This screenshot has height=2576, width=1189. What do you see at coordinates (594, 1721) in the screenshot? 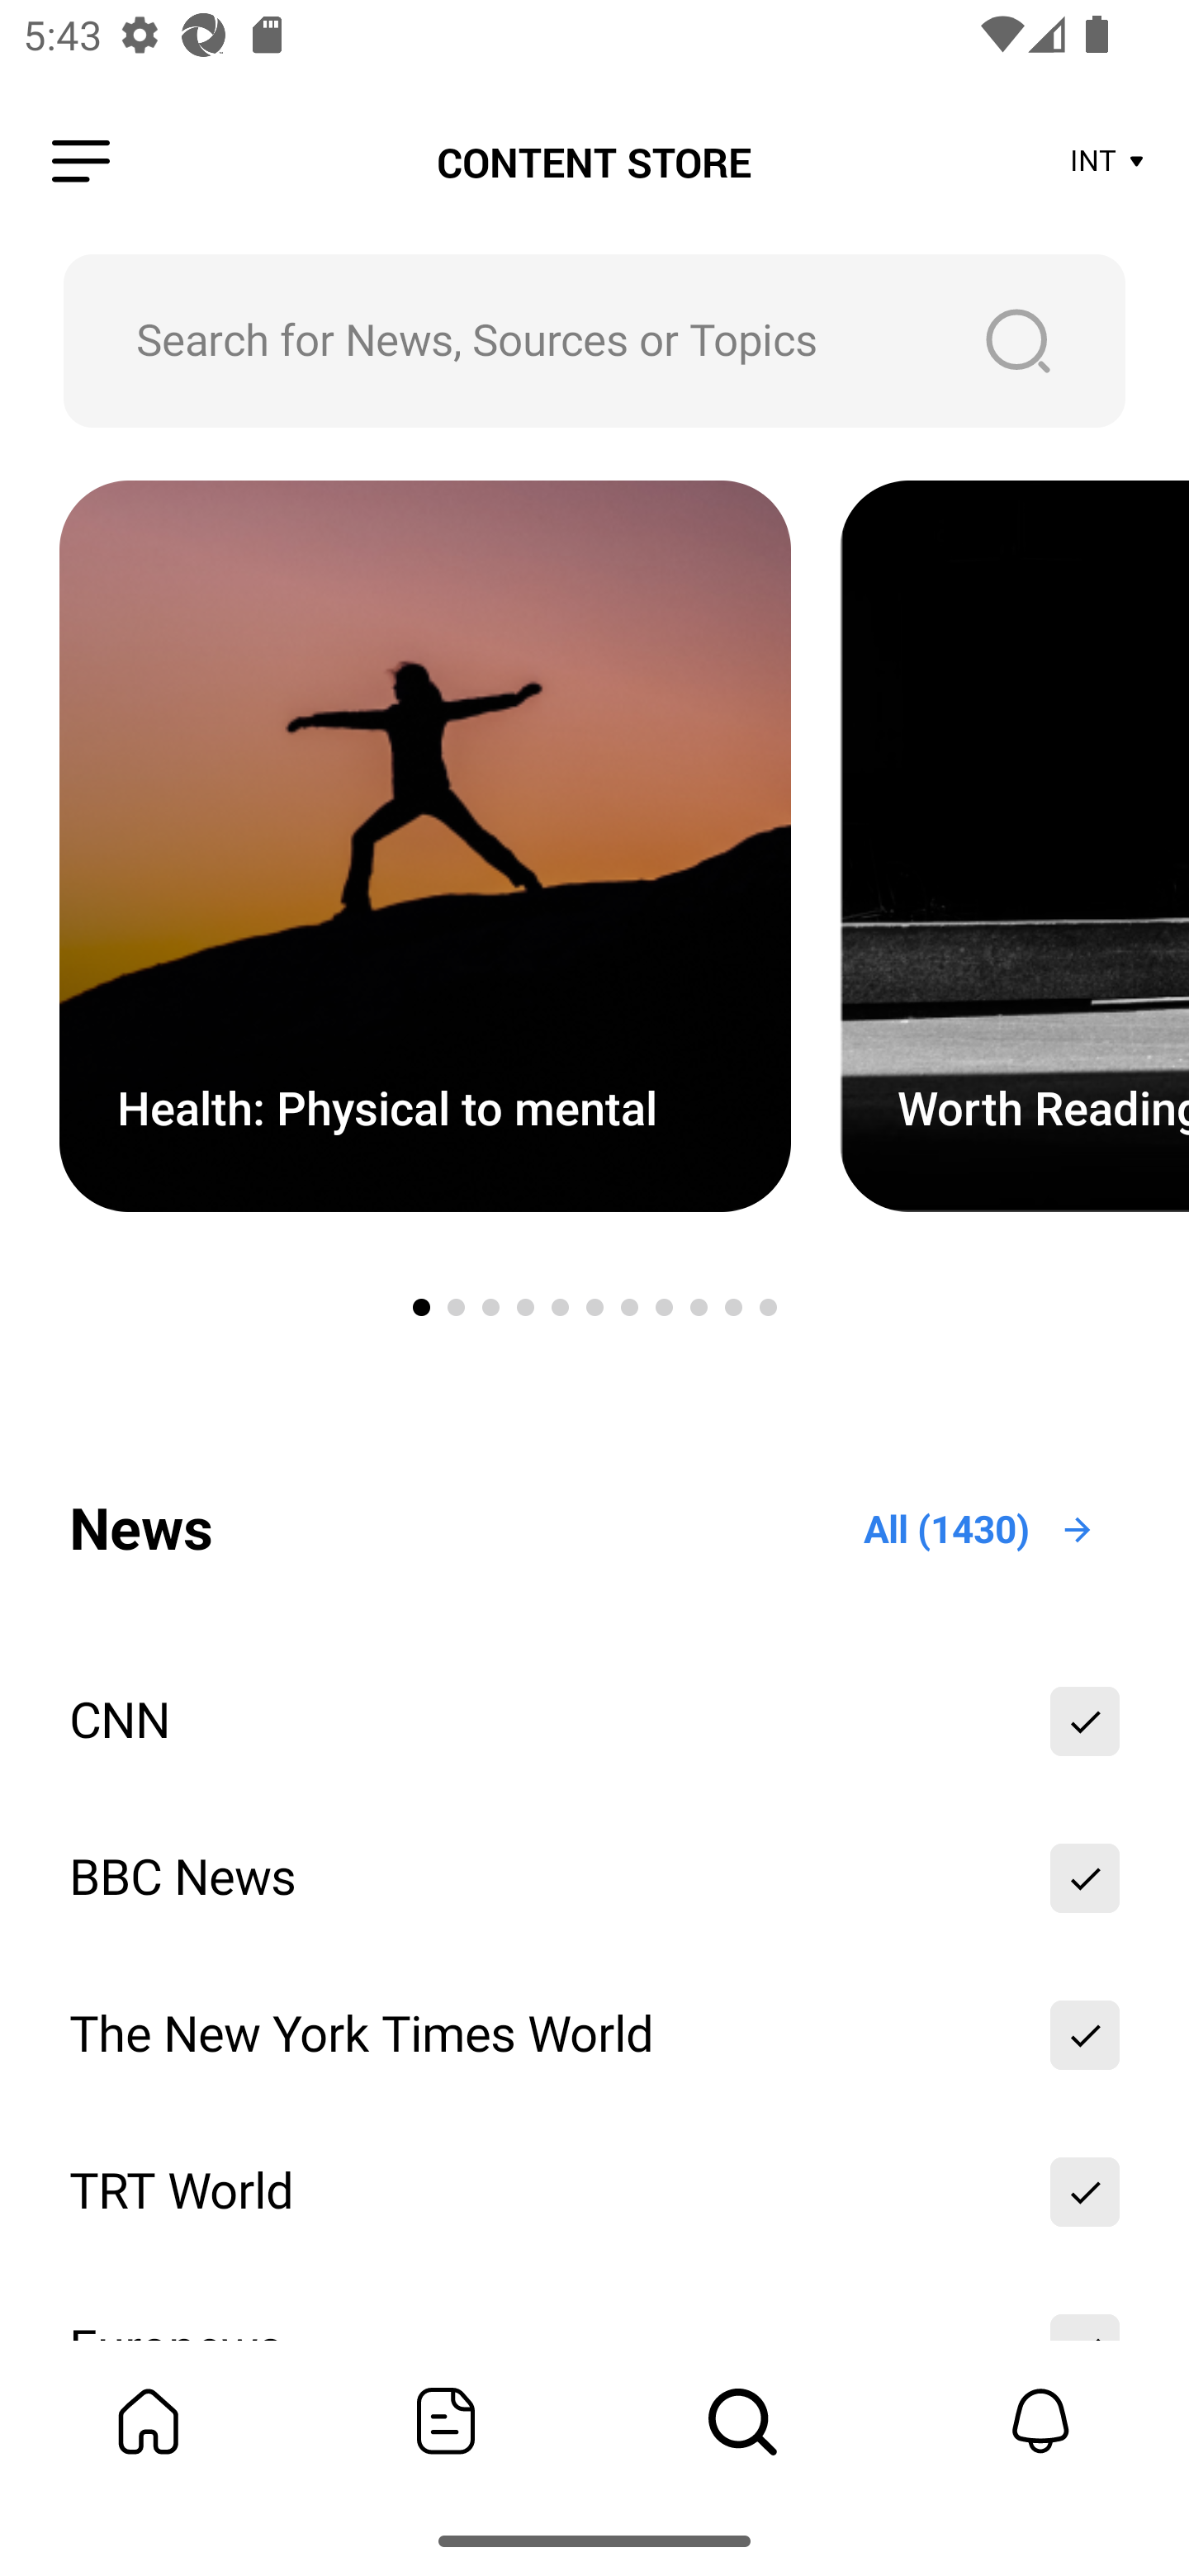
I see `CNN Add To My Bundle` at bounding box center [594, 1721].